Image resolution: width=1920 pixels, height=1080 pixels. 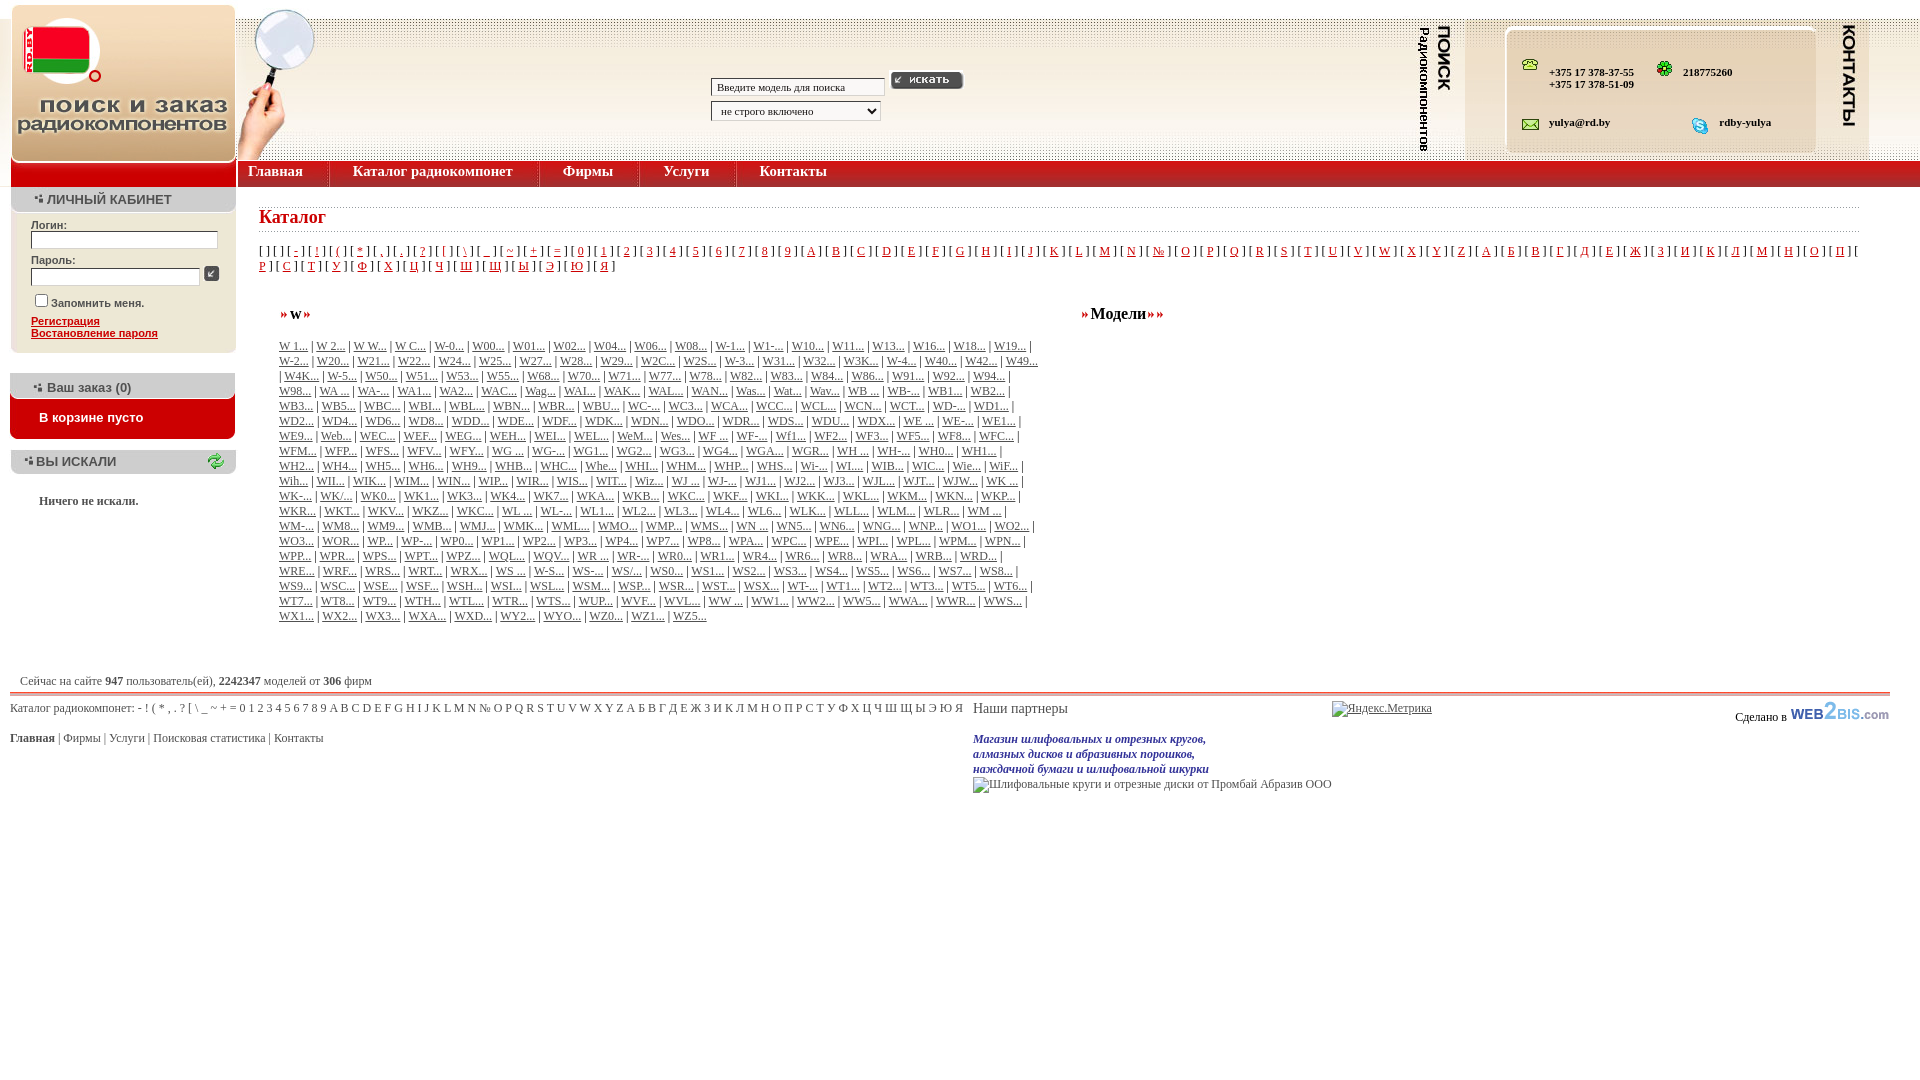 What do you see at coordinates (190, 708) in the screenshot?
I see `[` at bounding box center [190, 708].